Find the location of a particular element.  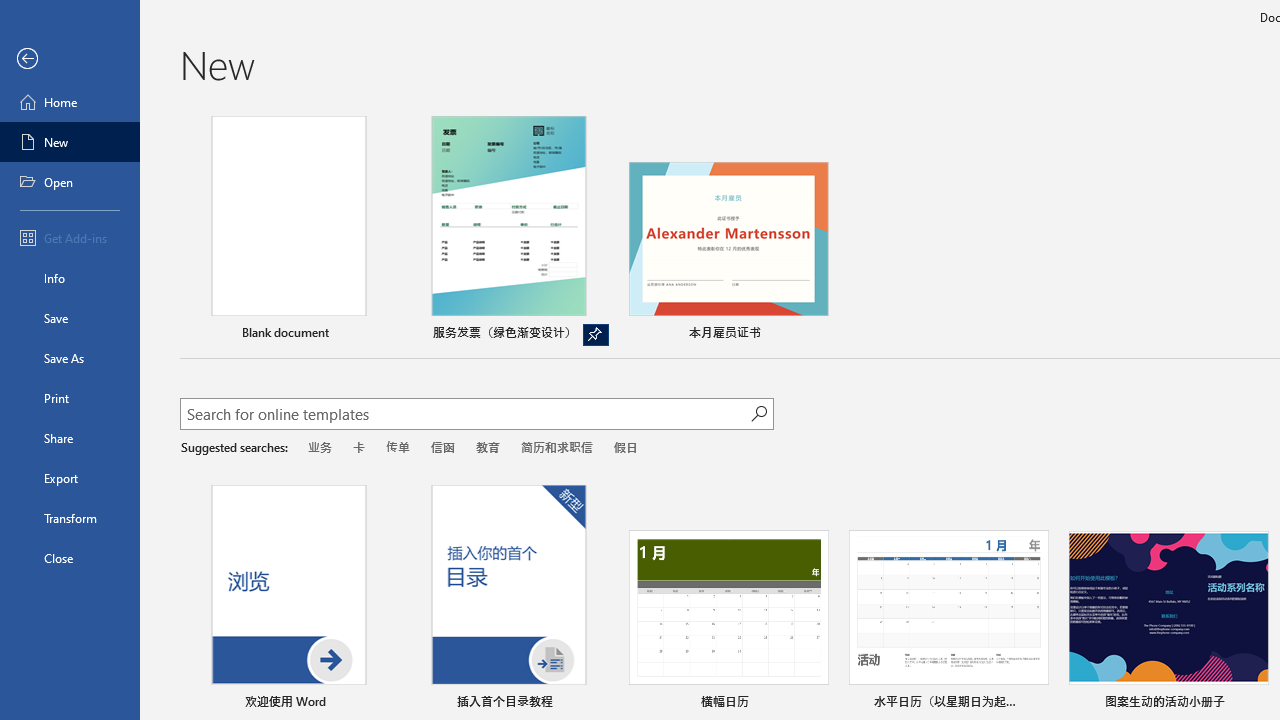

Home is located at coordinates (70, 102).